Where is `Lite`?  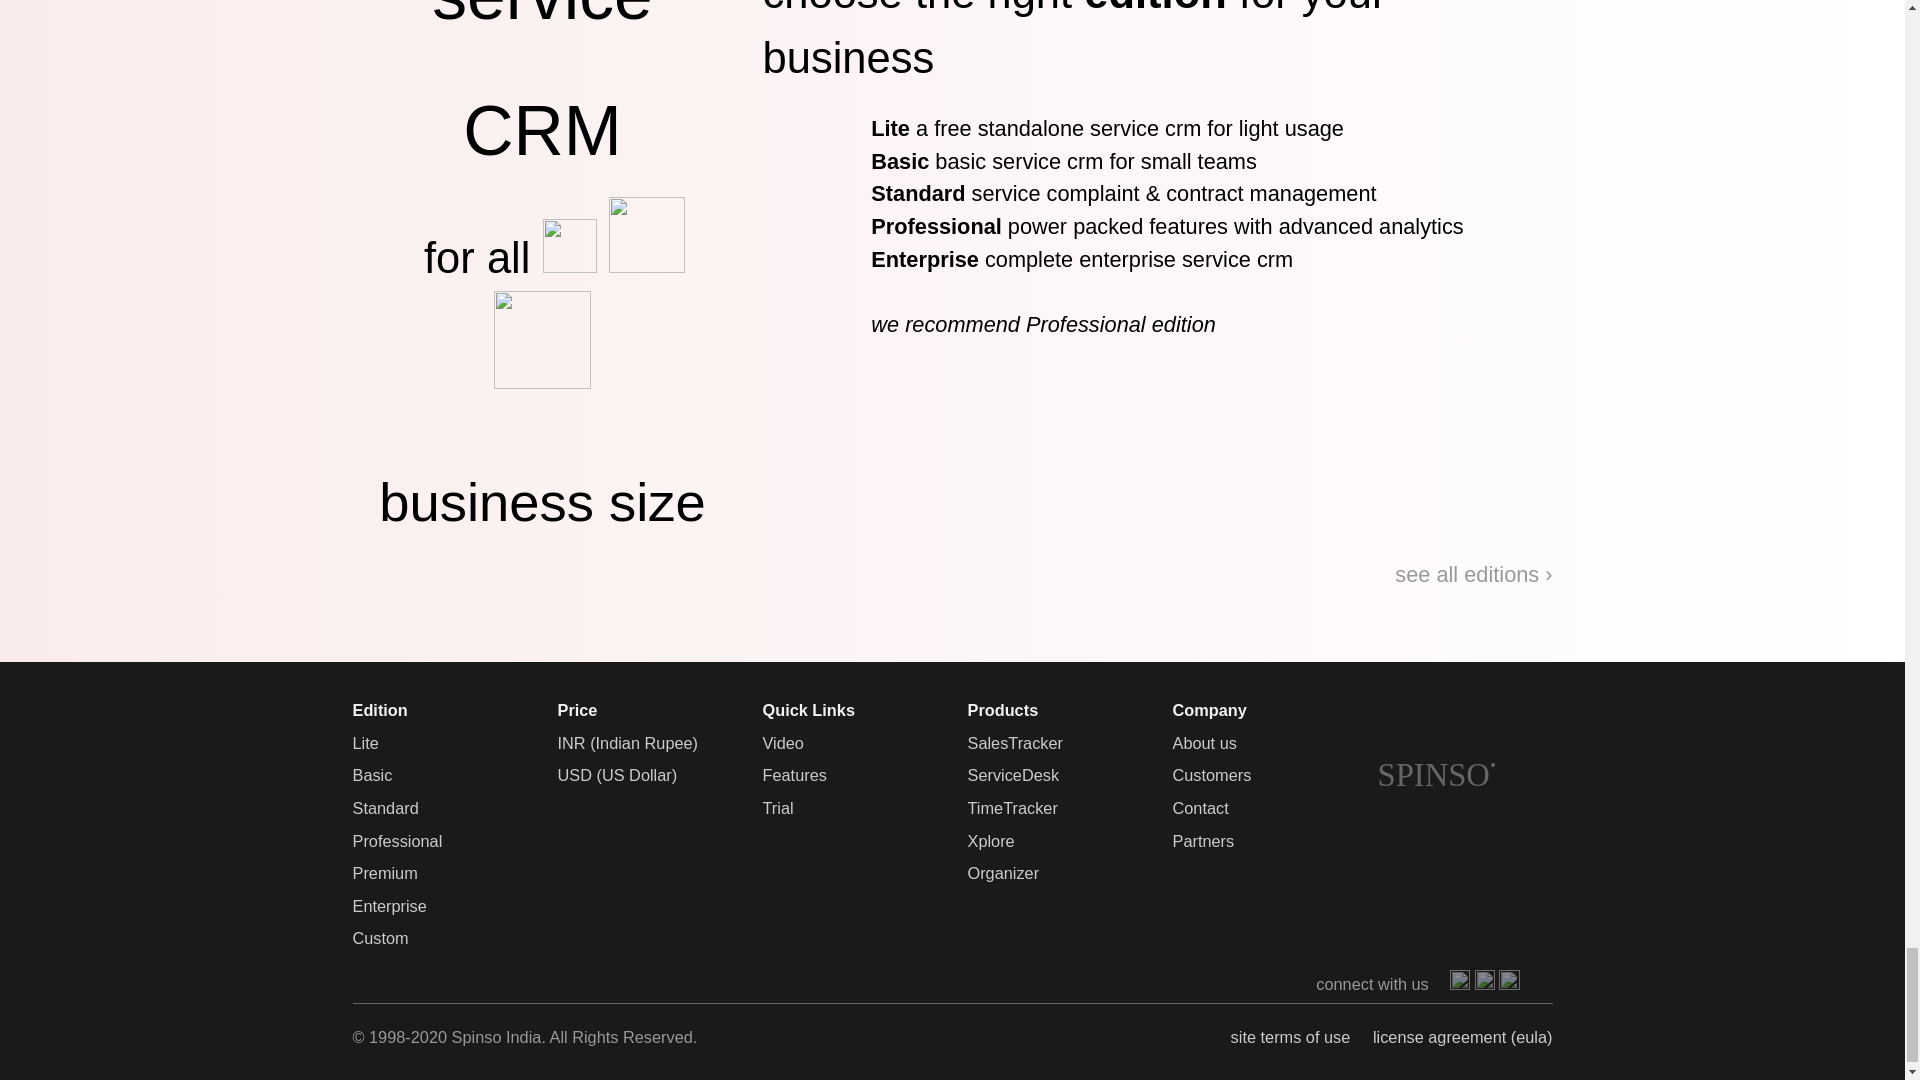 Lite is located at coordinates (364, 742).